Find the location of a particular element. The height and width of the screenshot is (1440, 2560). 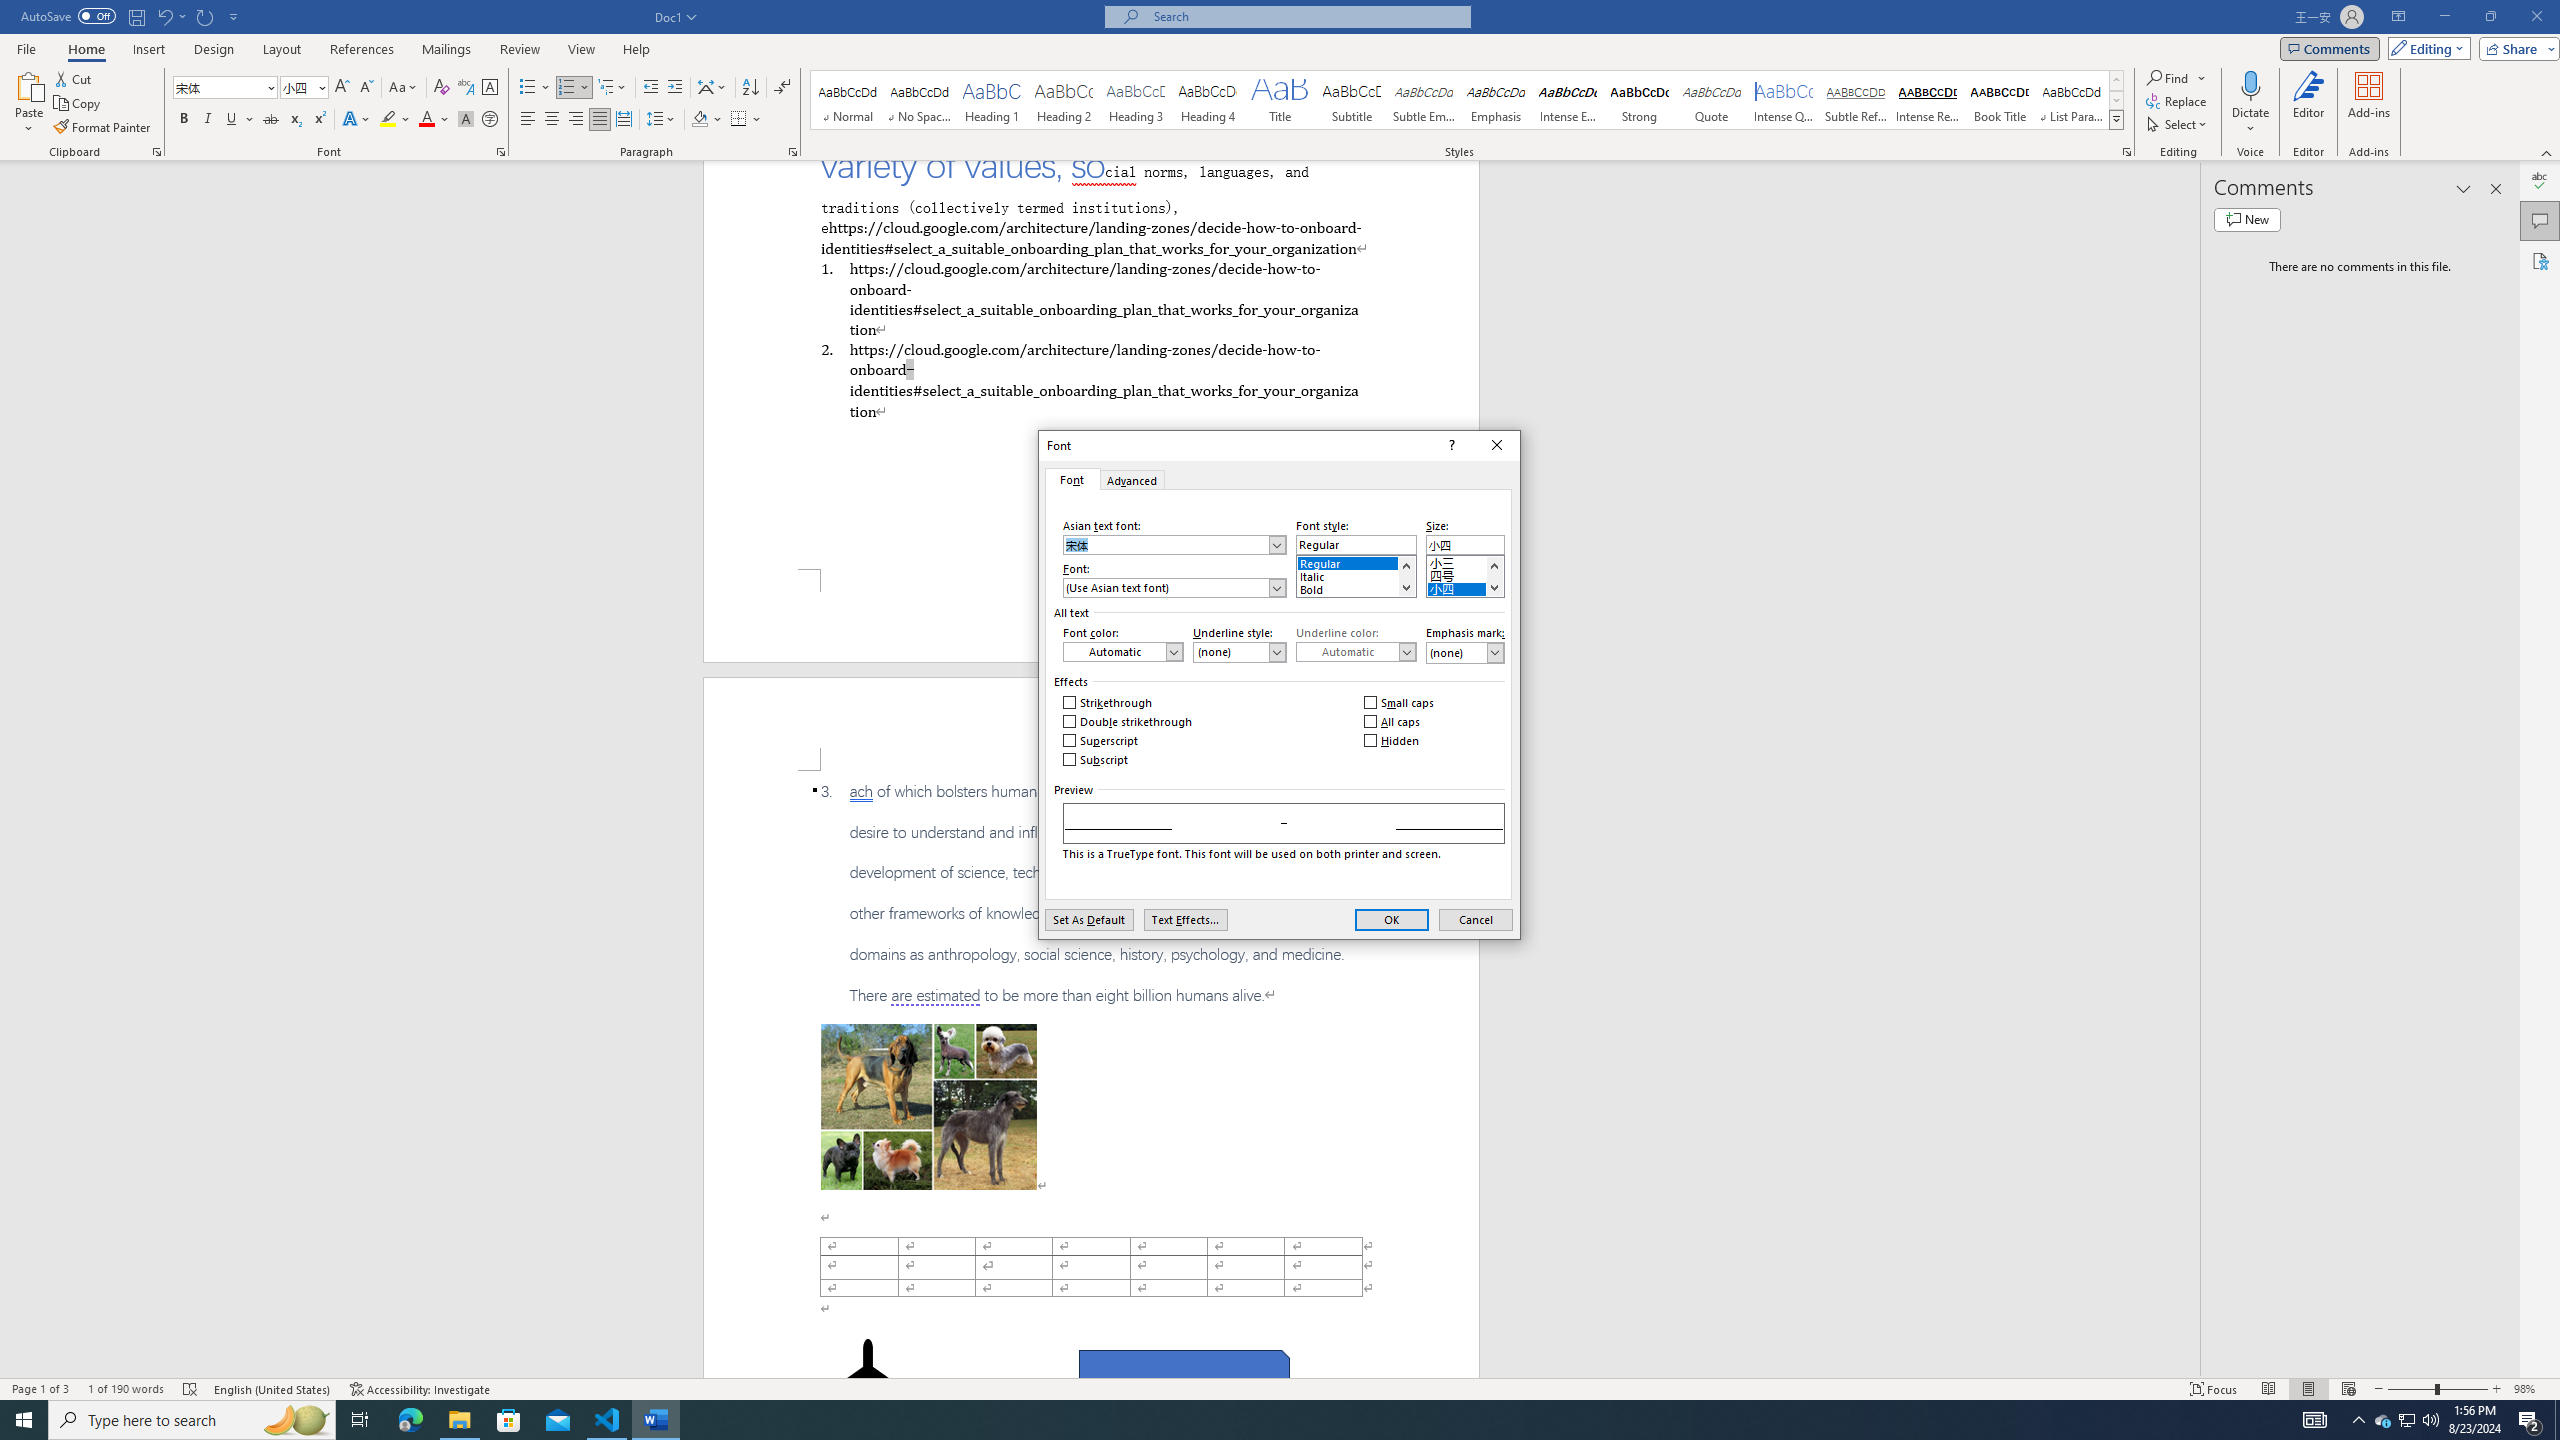

2. is located at coordinates (1090, 380).